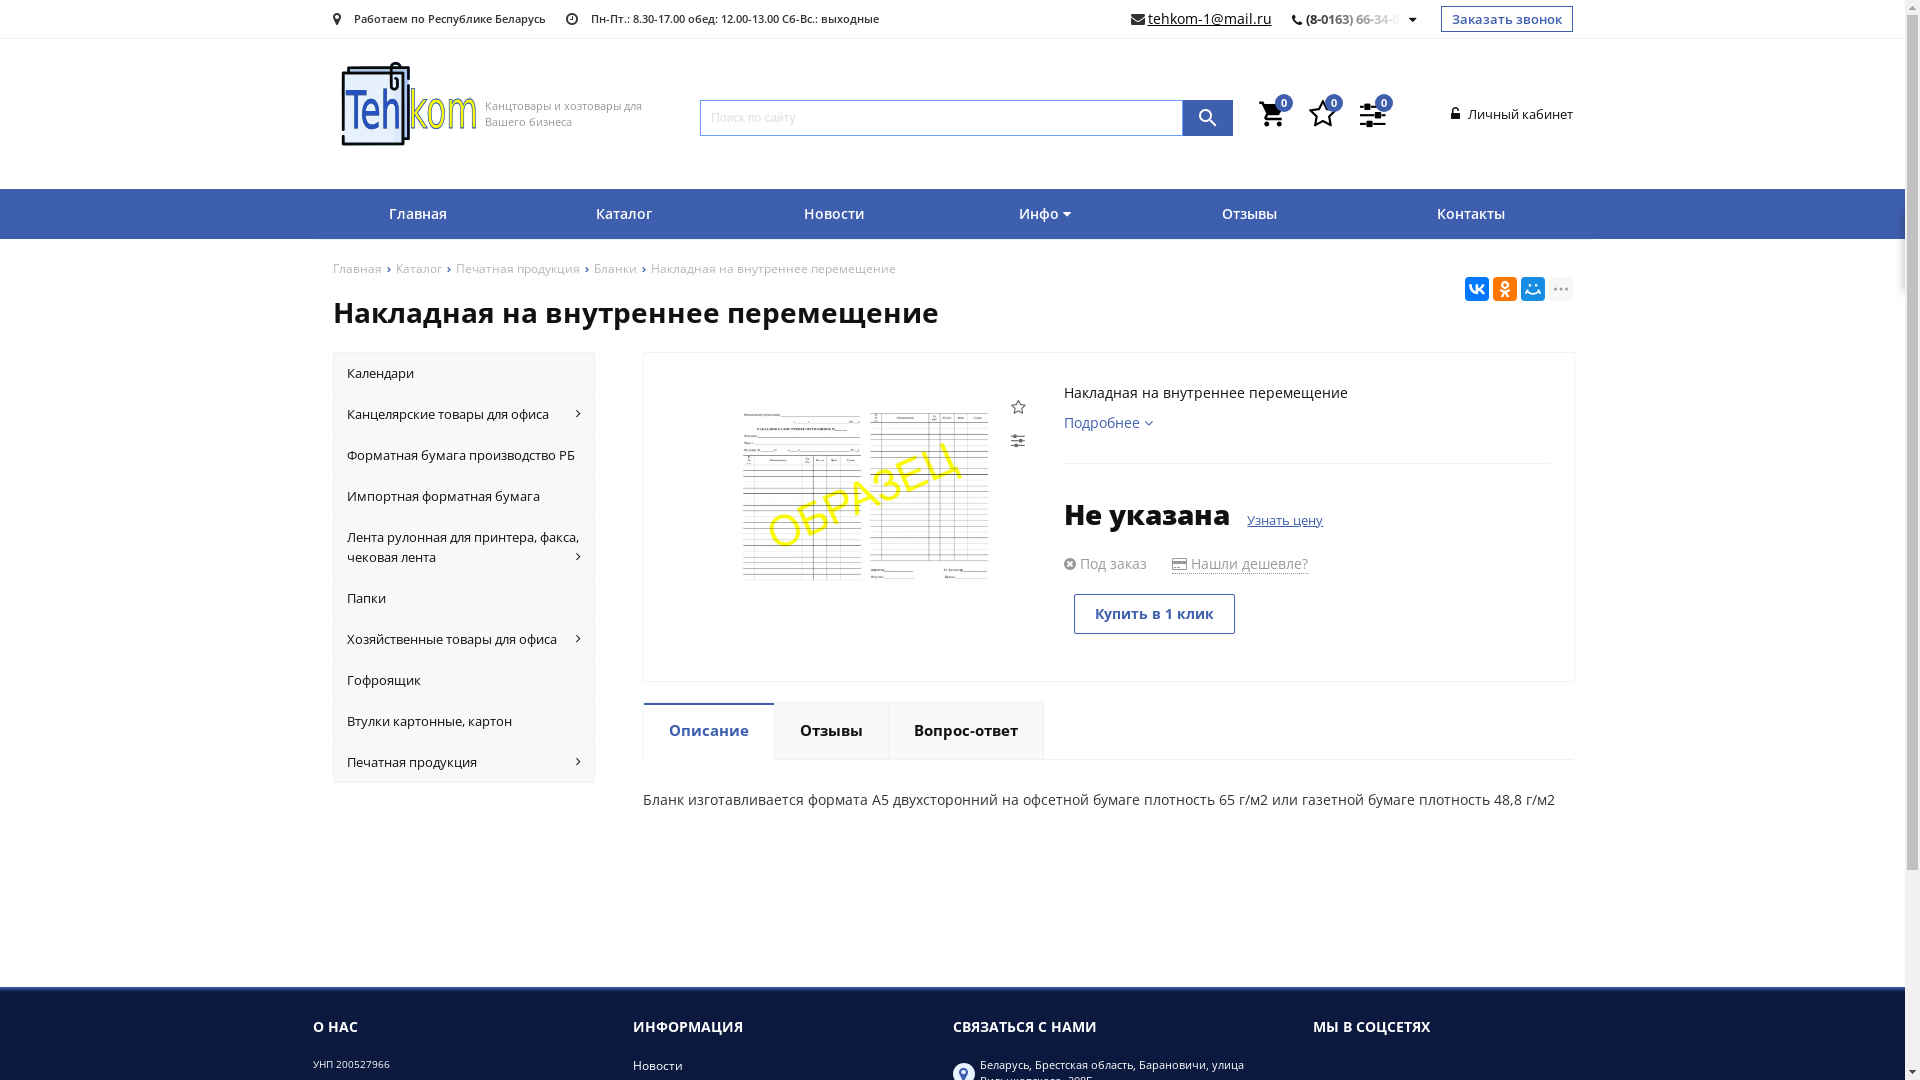 Image resolution: width=1920 pixels, height=1080 pixels. I want to click on search, so click(1208, 118).